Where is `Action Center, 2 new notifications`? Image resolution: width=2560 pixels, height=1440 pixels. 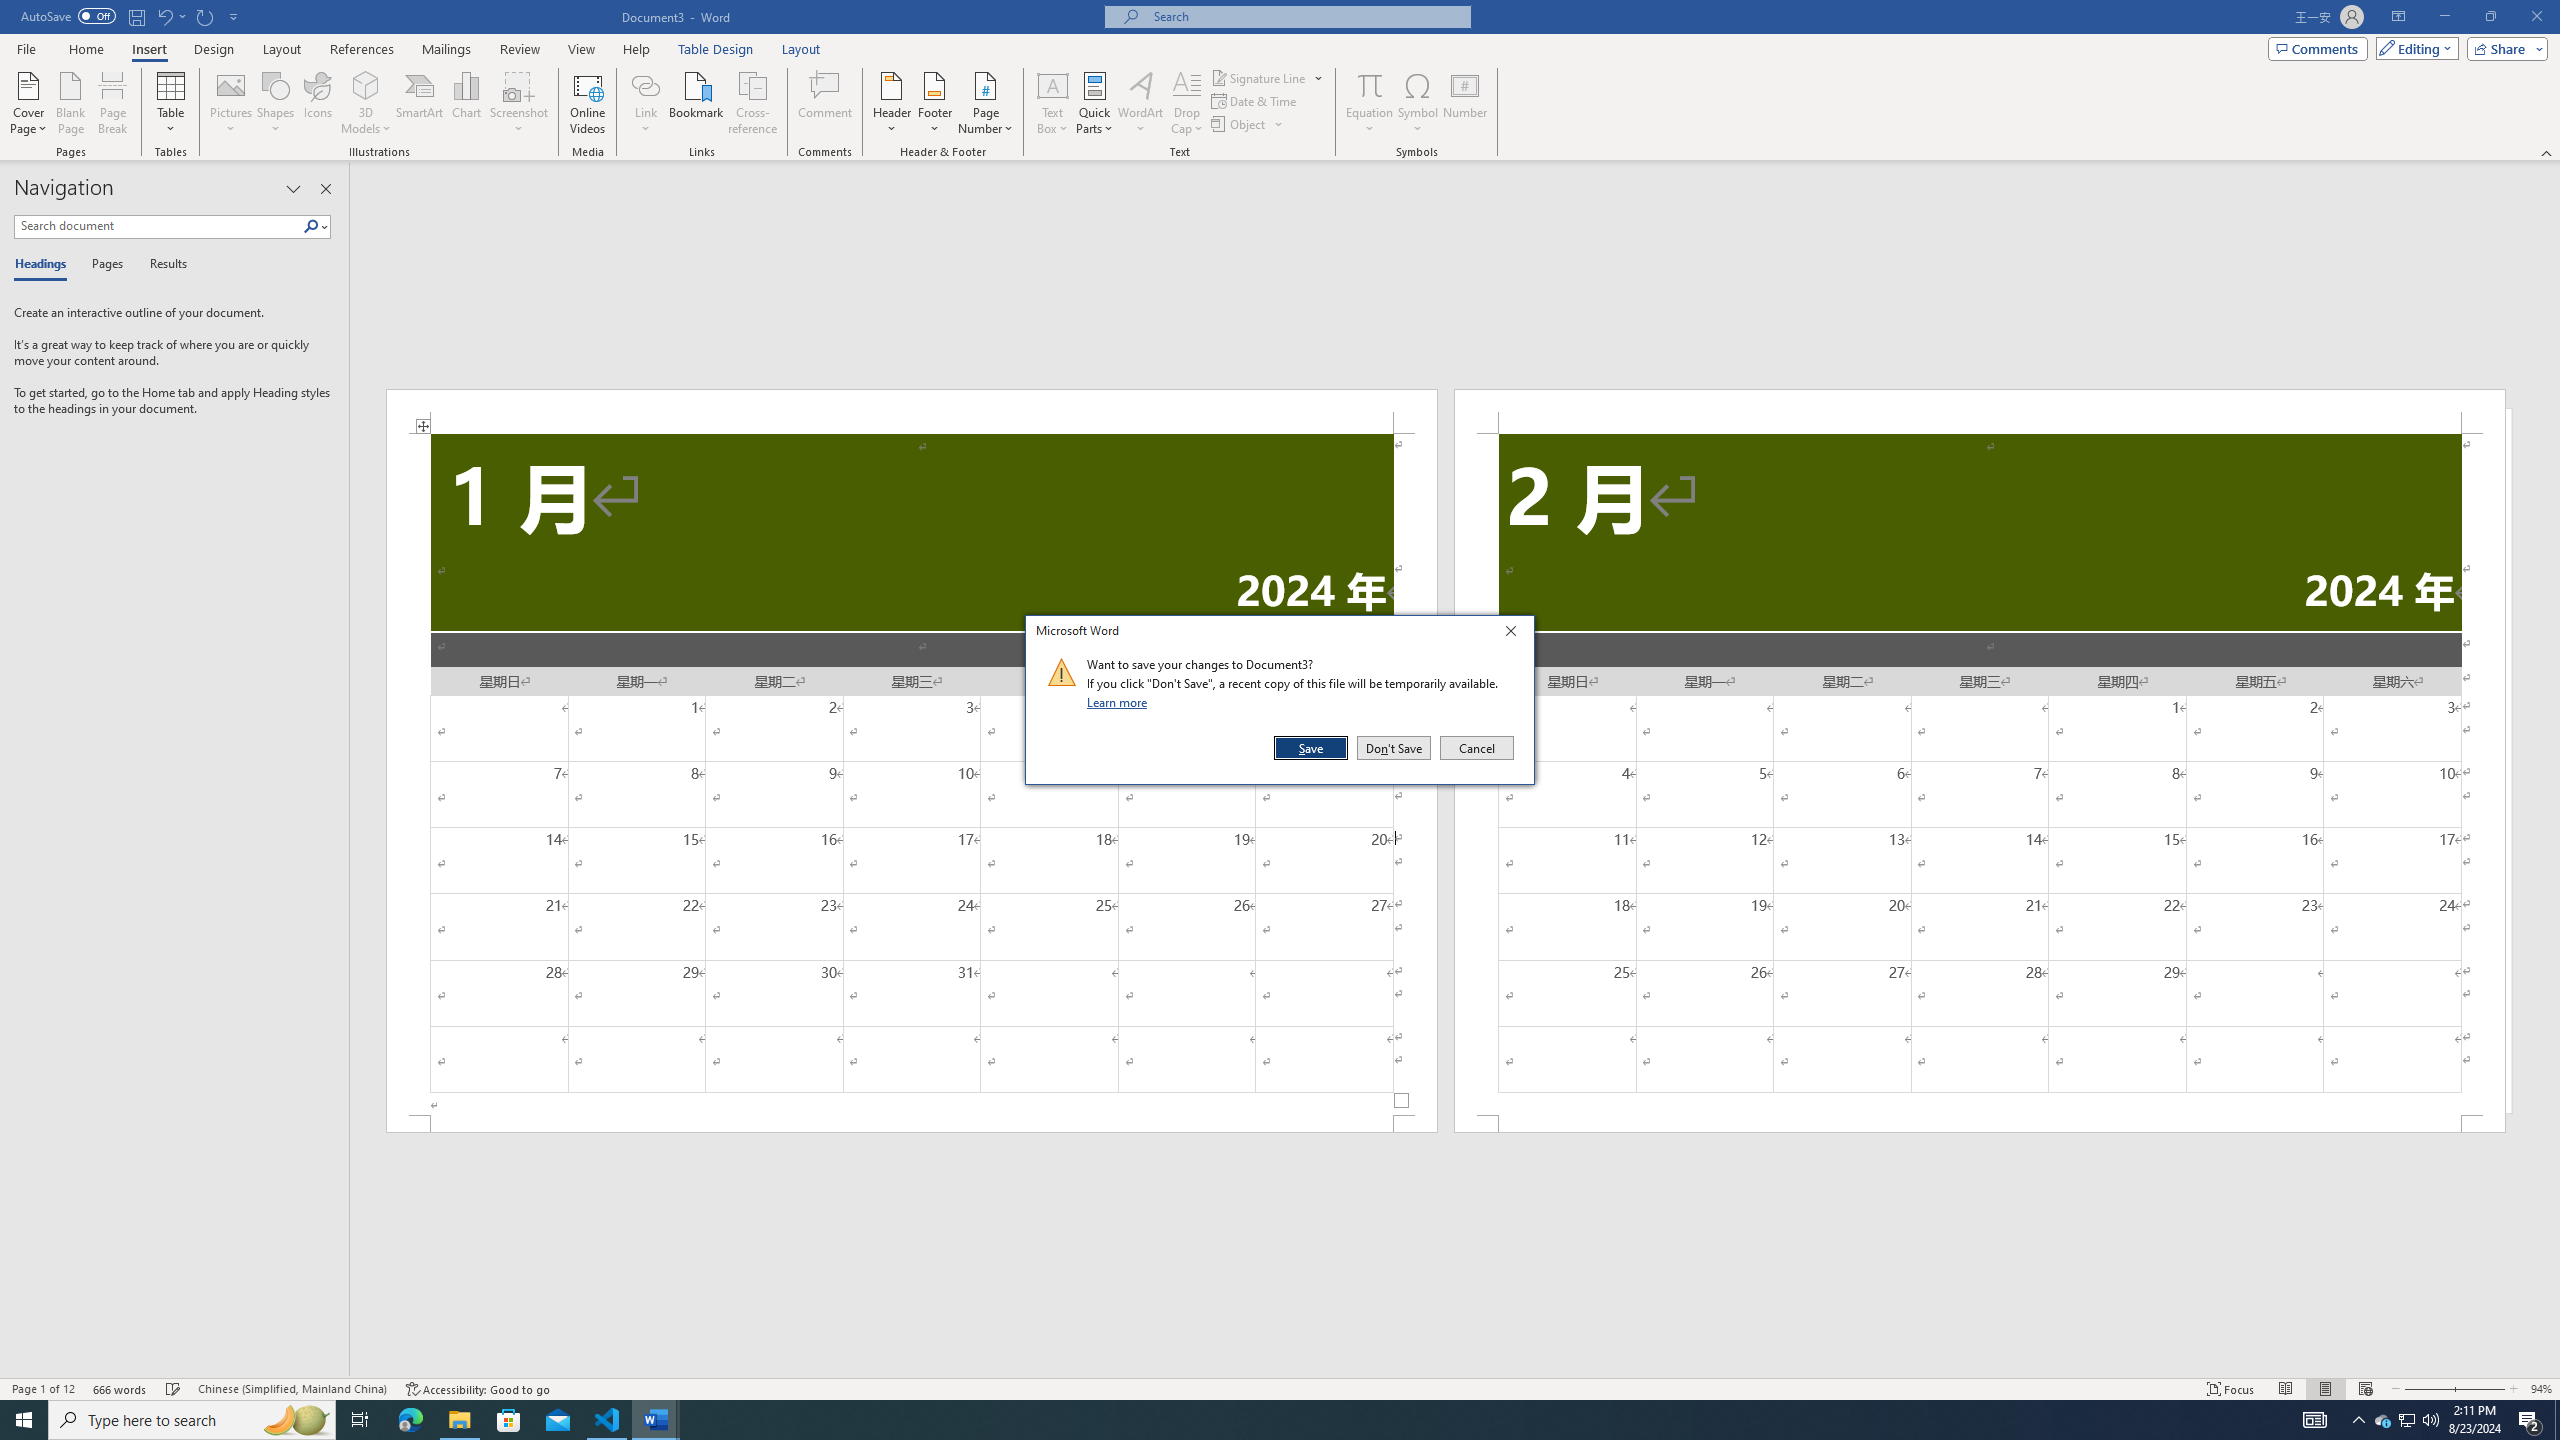 Action Center, 2 new notifications is located at coordinates (2530, 1420).